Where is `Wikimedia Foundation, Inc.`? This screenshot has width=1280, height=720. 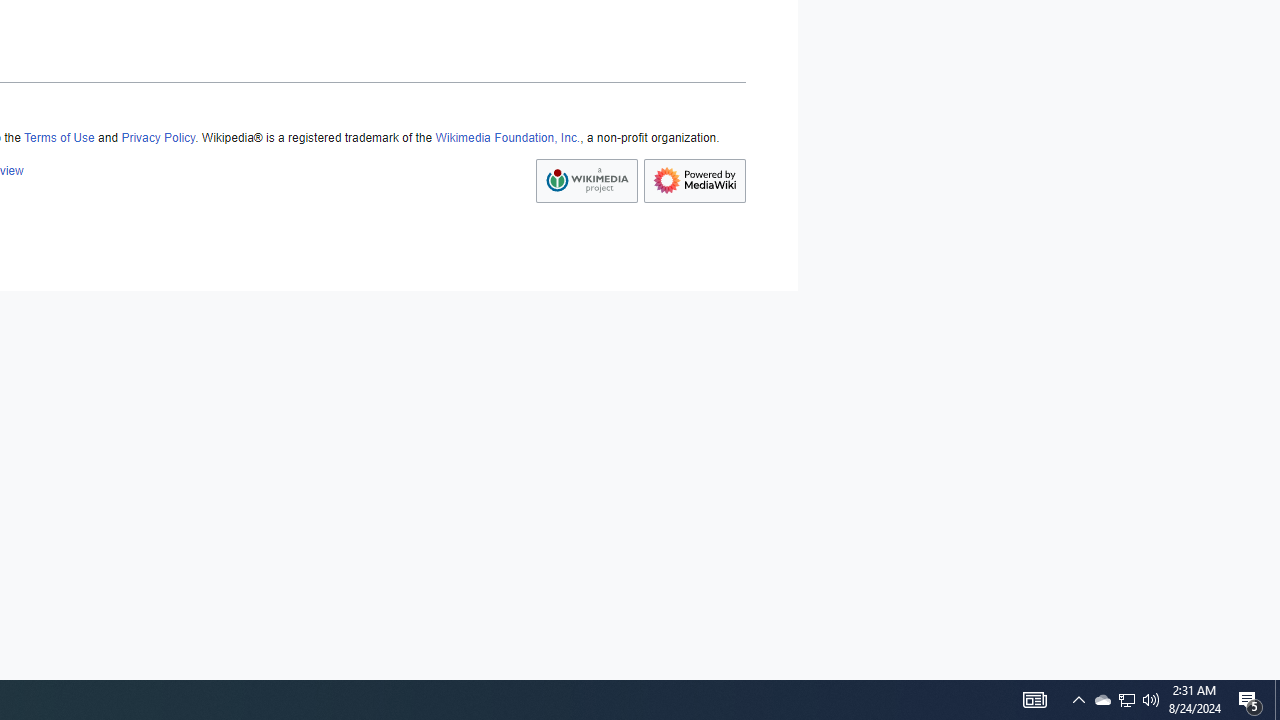
Wikimedia Foundation, Inc. is located at coordinates (508, 138).